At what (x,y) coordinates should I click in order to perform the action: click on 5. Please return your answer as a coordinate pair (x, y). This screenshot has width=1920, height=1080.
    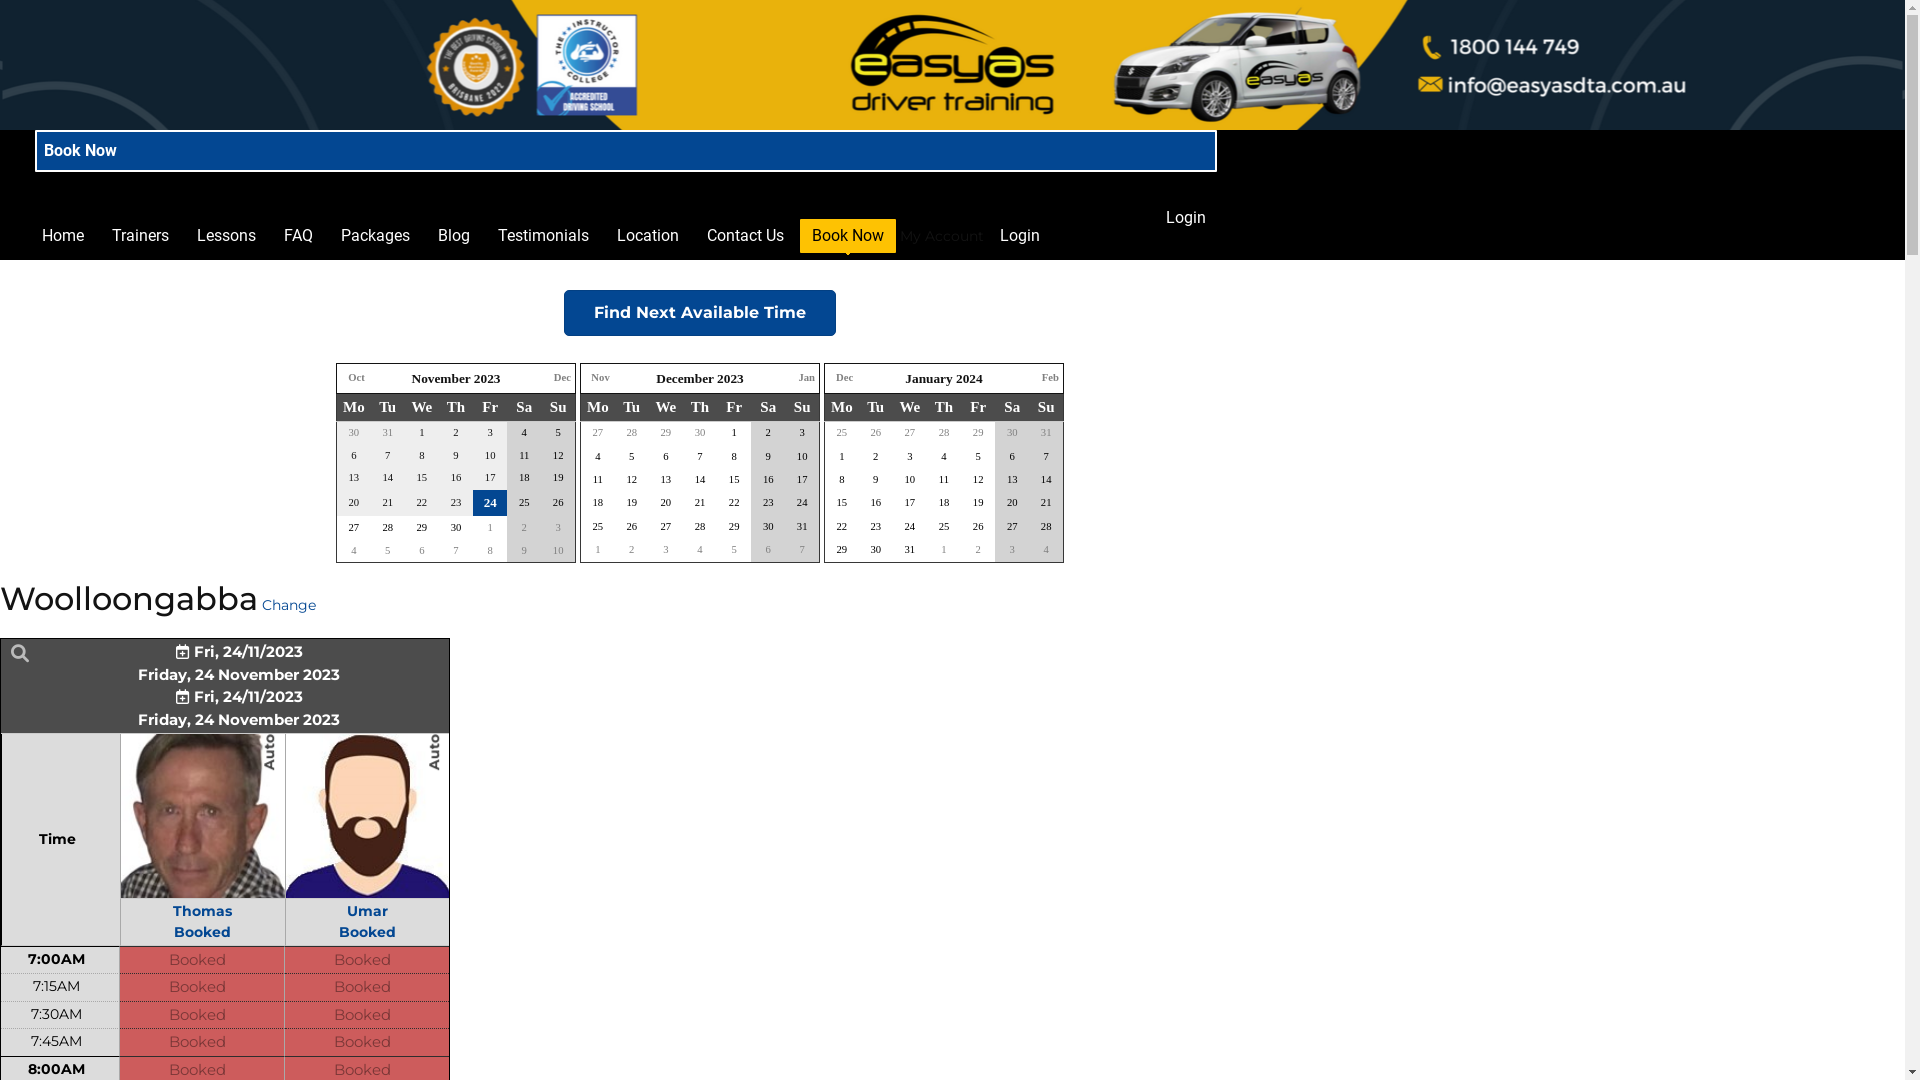
    Looking at the image, I should click on (558, 432).